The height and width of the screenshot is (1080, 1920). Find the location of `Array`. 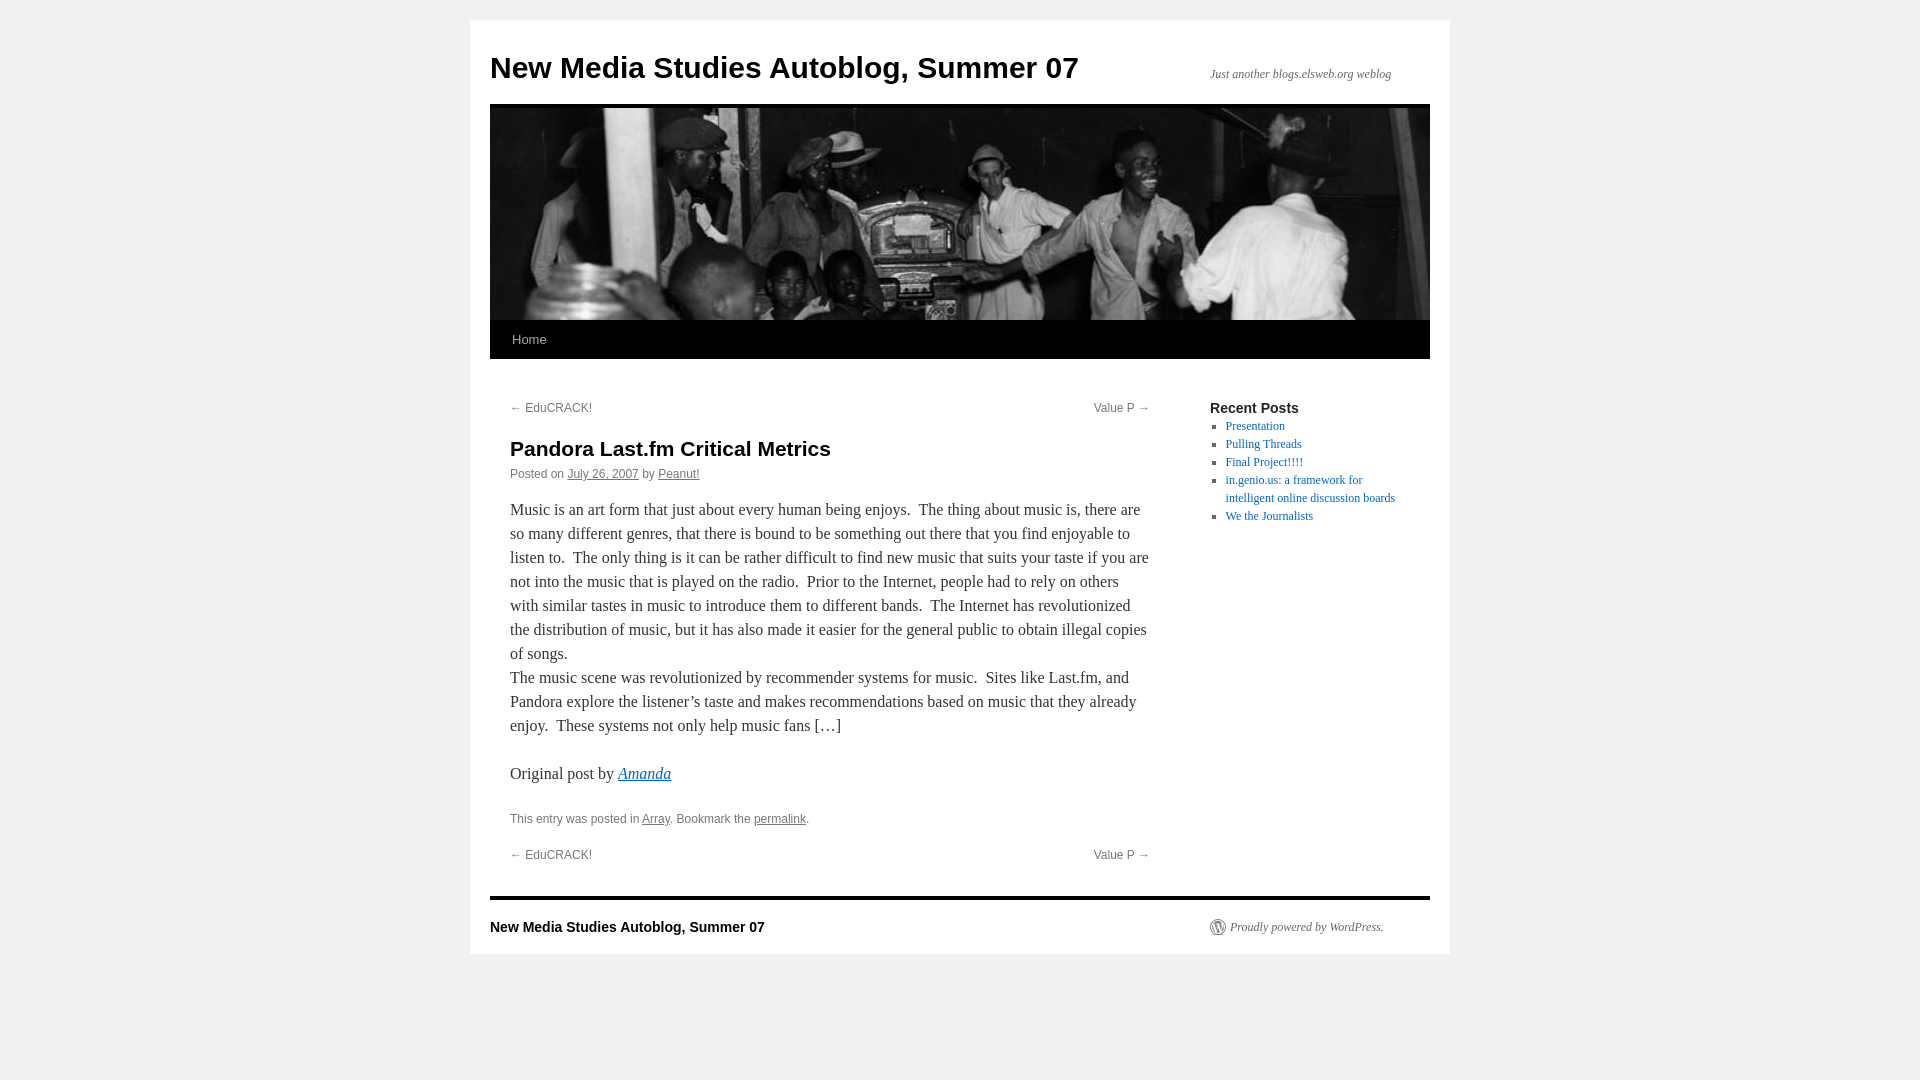

Array is located at coordinates (656, 819).